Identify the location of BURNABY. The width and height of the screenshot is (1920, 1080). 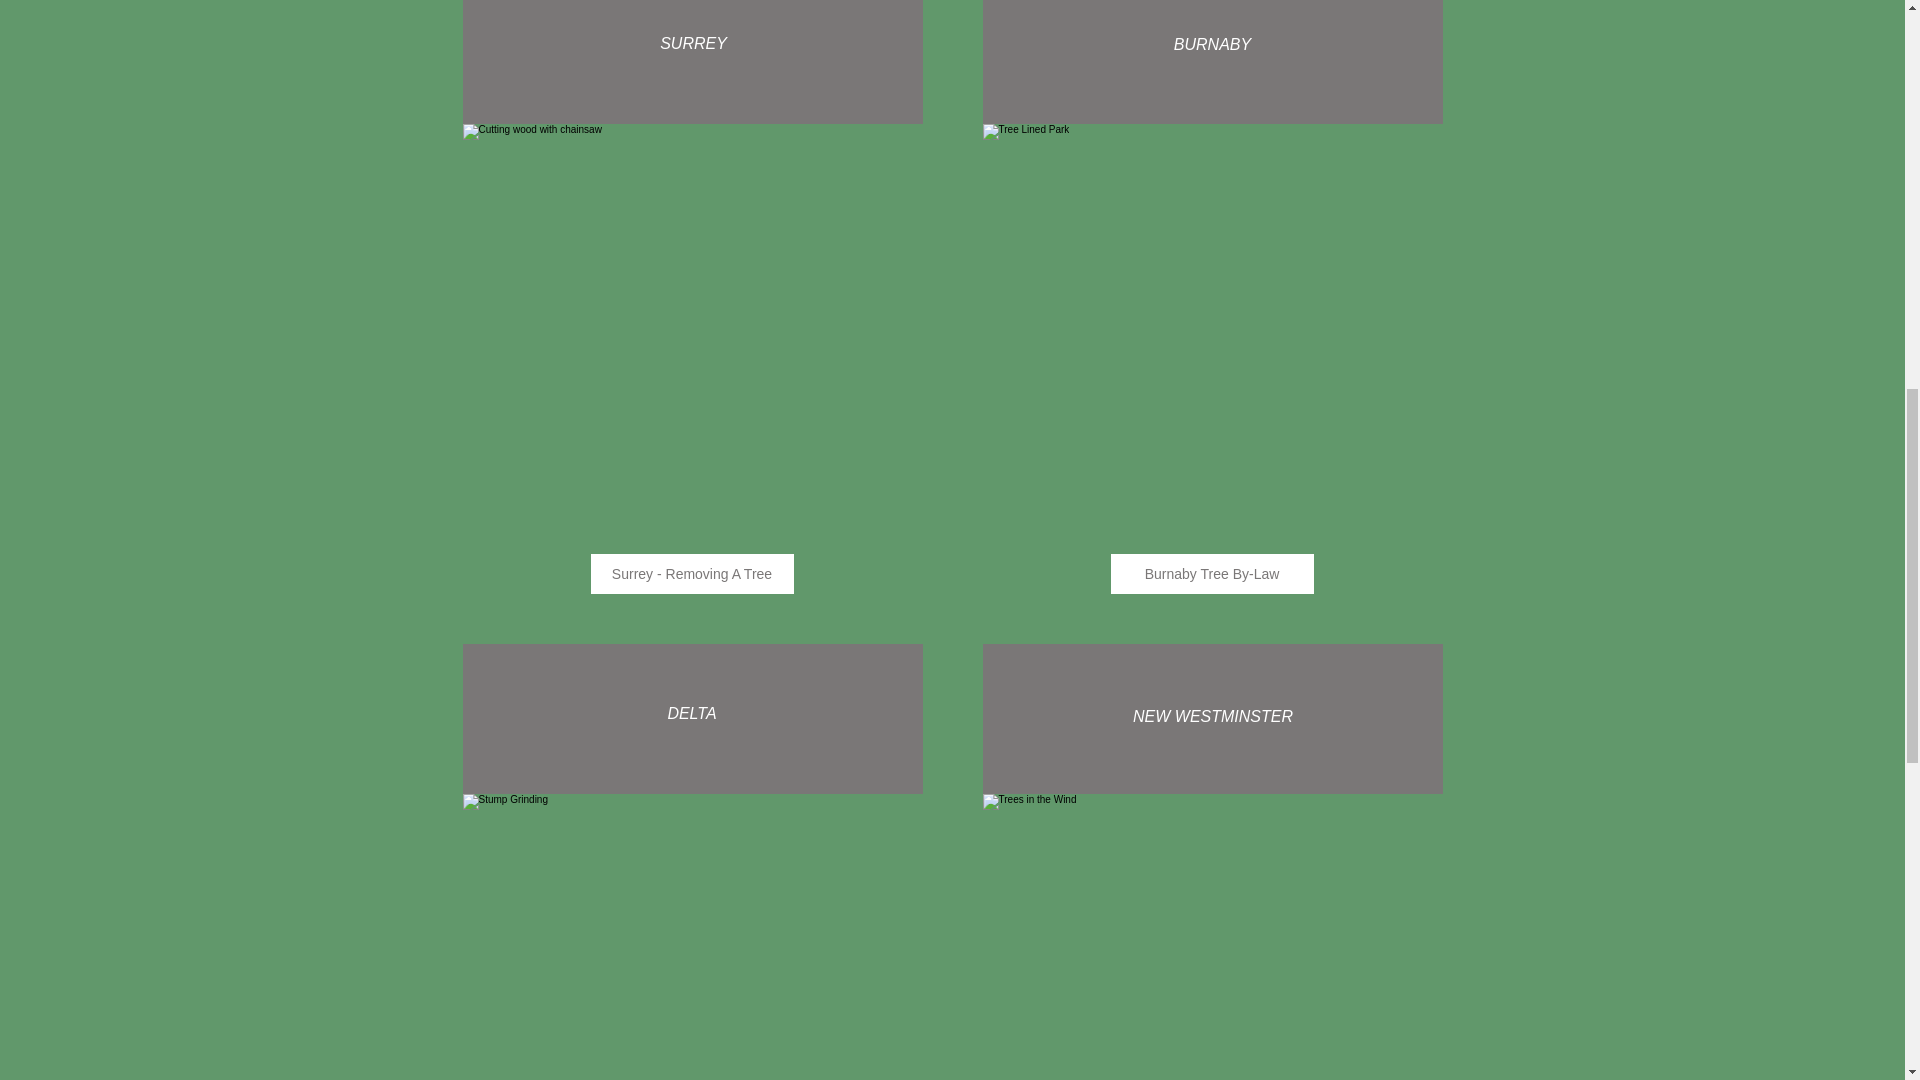
(1212, 50).